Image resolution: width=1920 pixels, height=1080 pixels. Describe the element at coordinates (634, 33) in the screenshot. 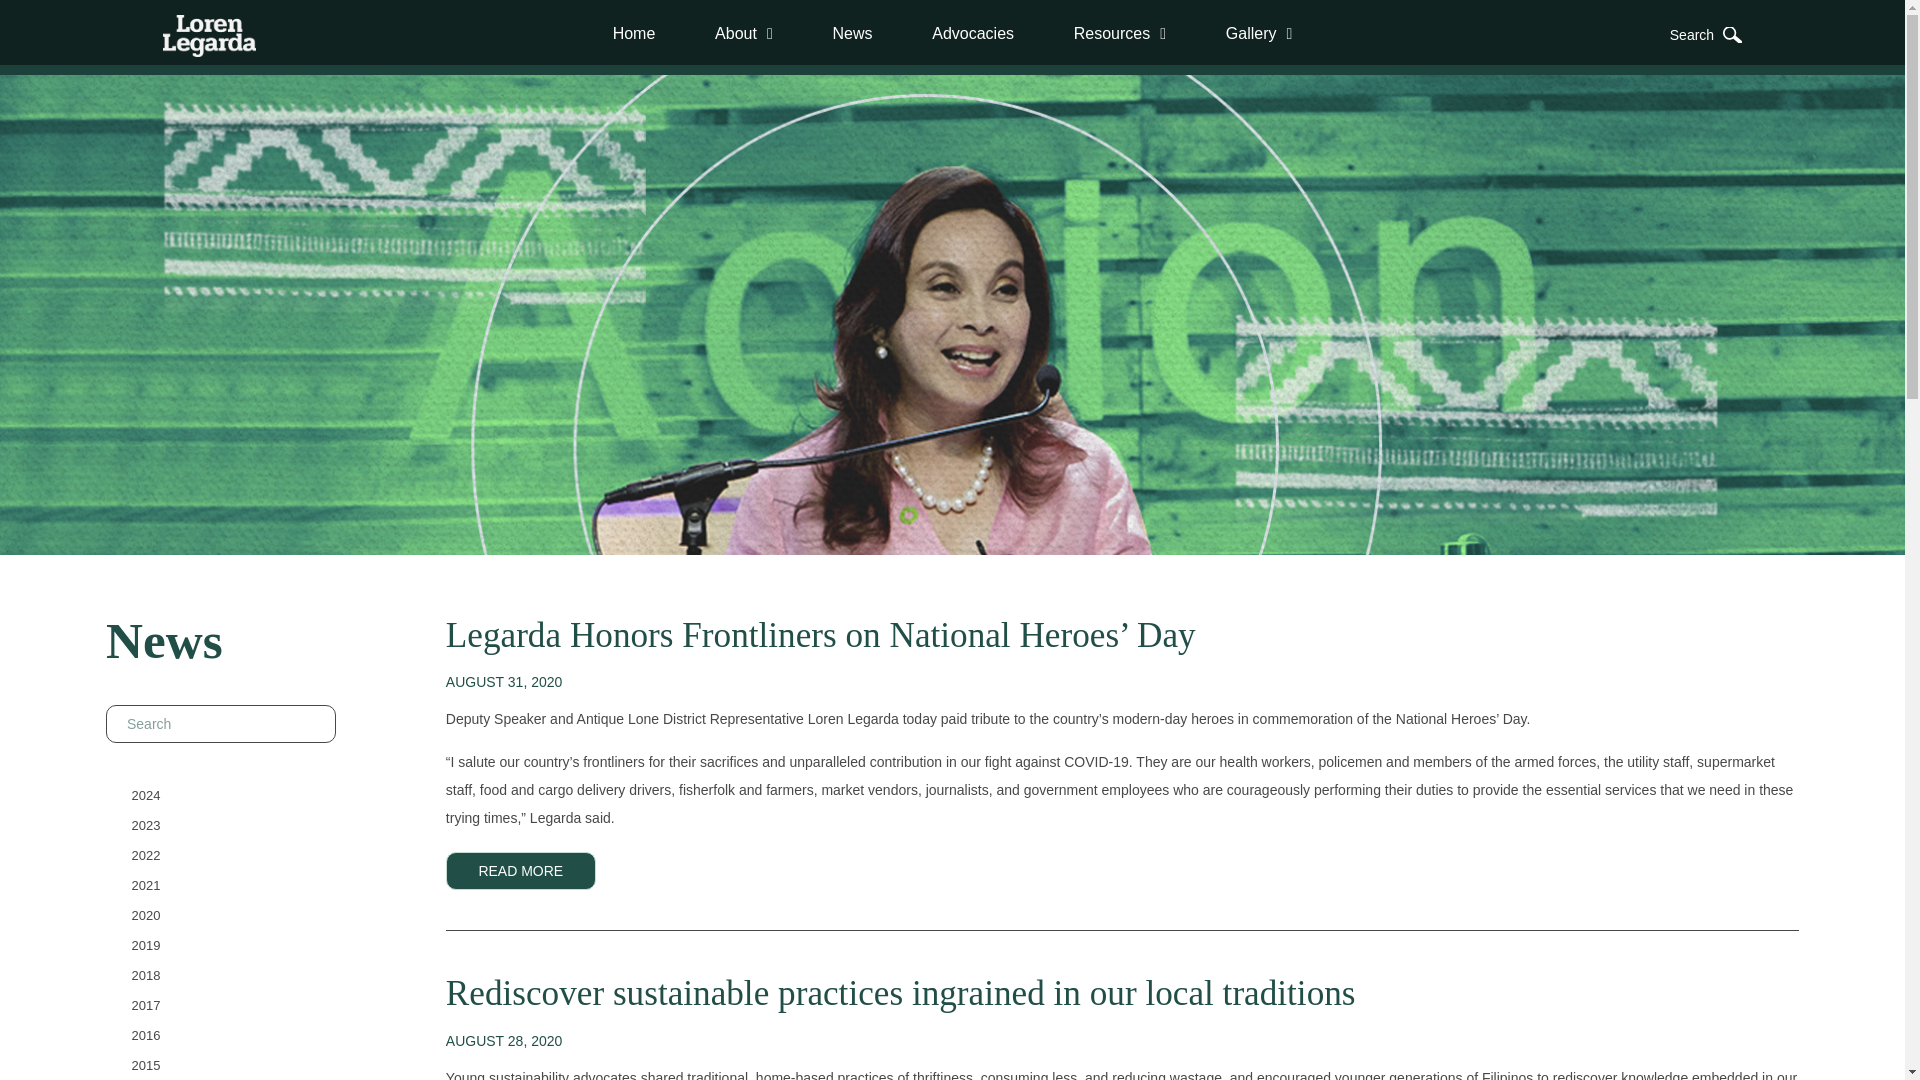

I see `Home` at that location.